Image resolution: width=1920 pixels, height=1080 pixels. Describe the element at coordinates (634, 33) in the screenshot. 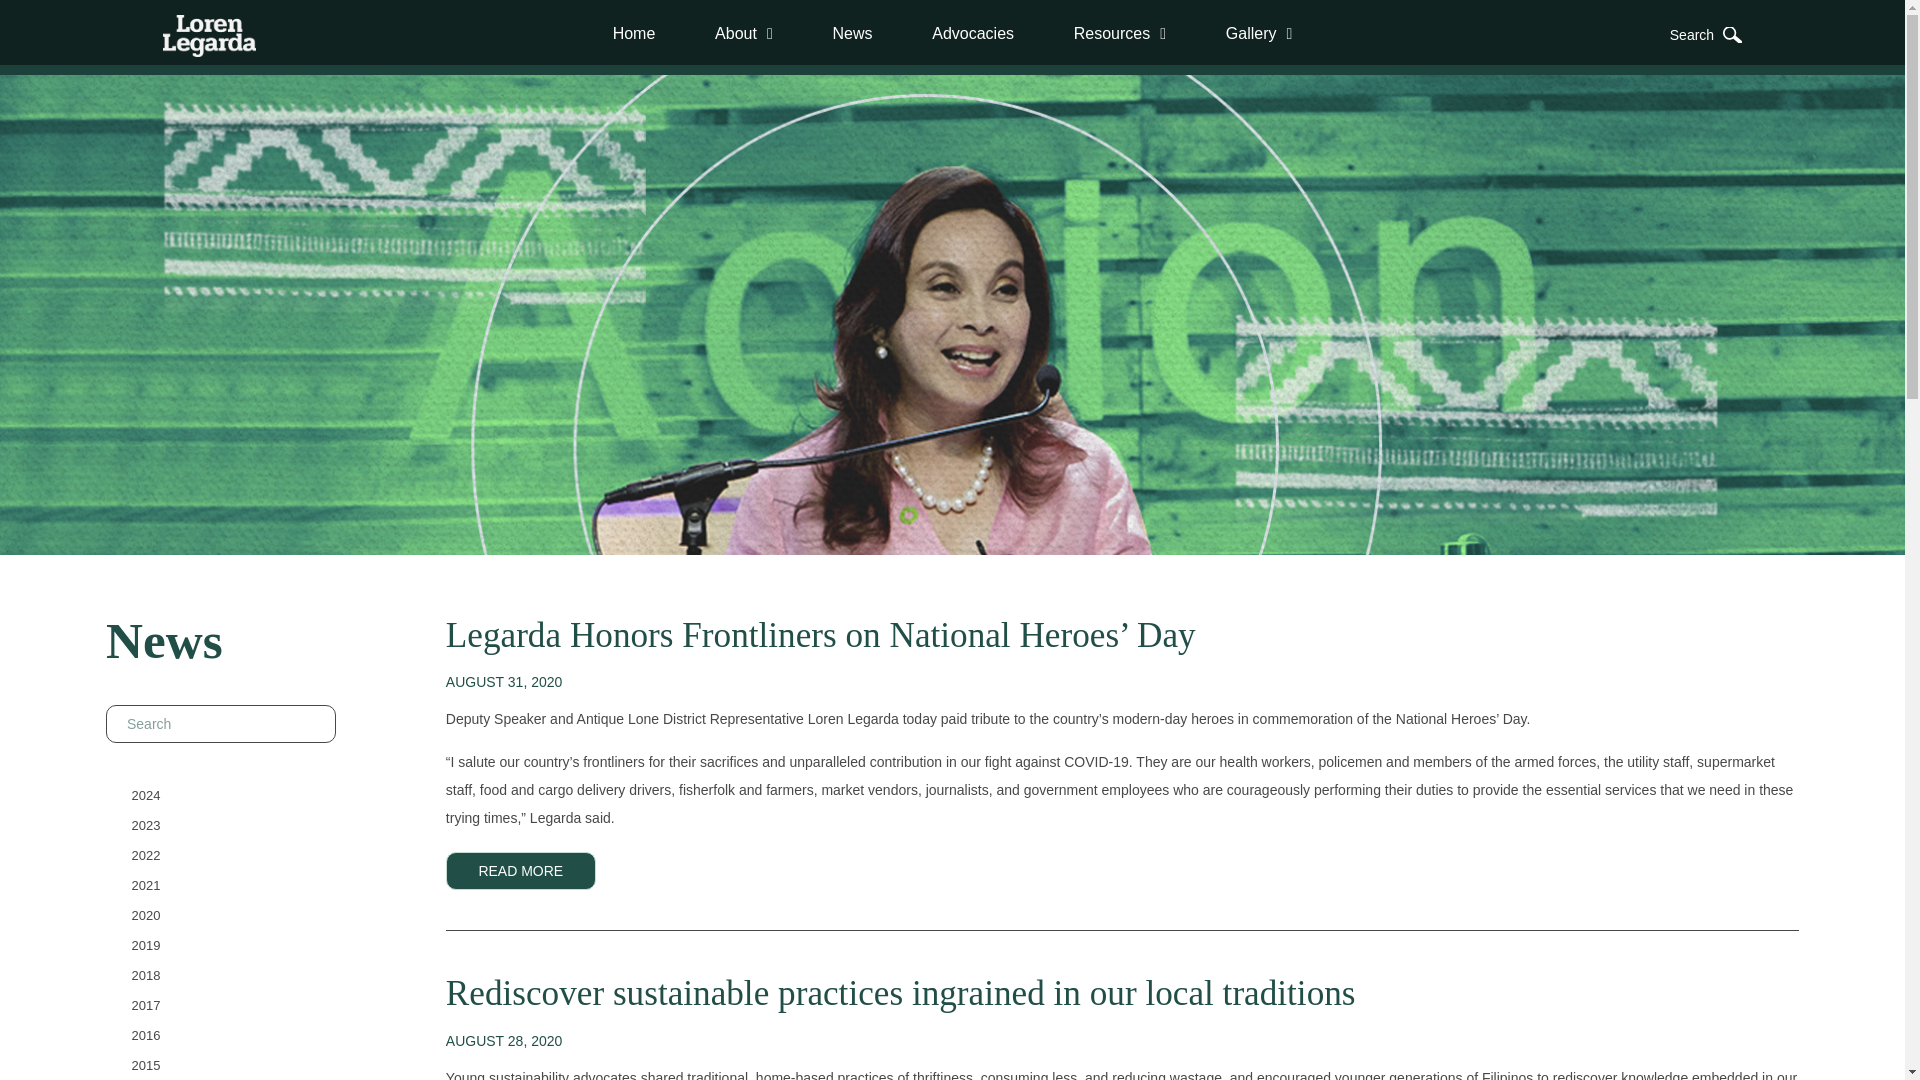

I see `Home` at that location.